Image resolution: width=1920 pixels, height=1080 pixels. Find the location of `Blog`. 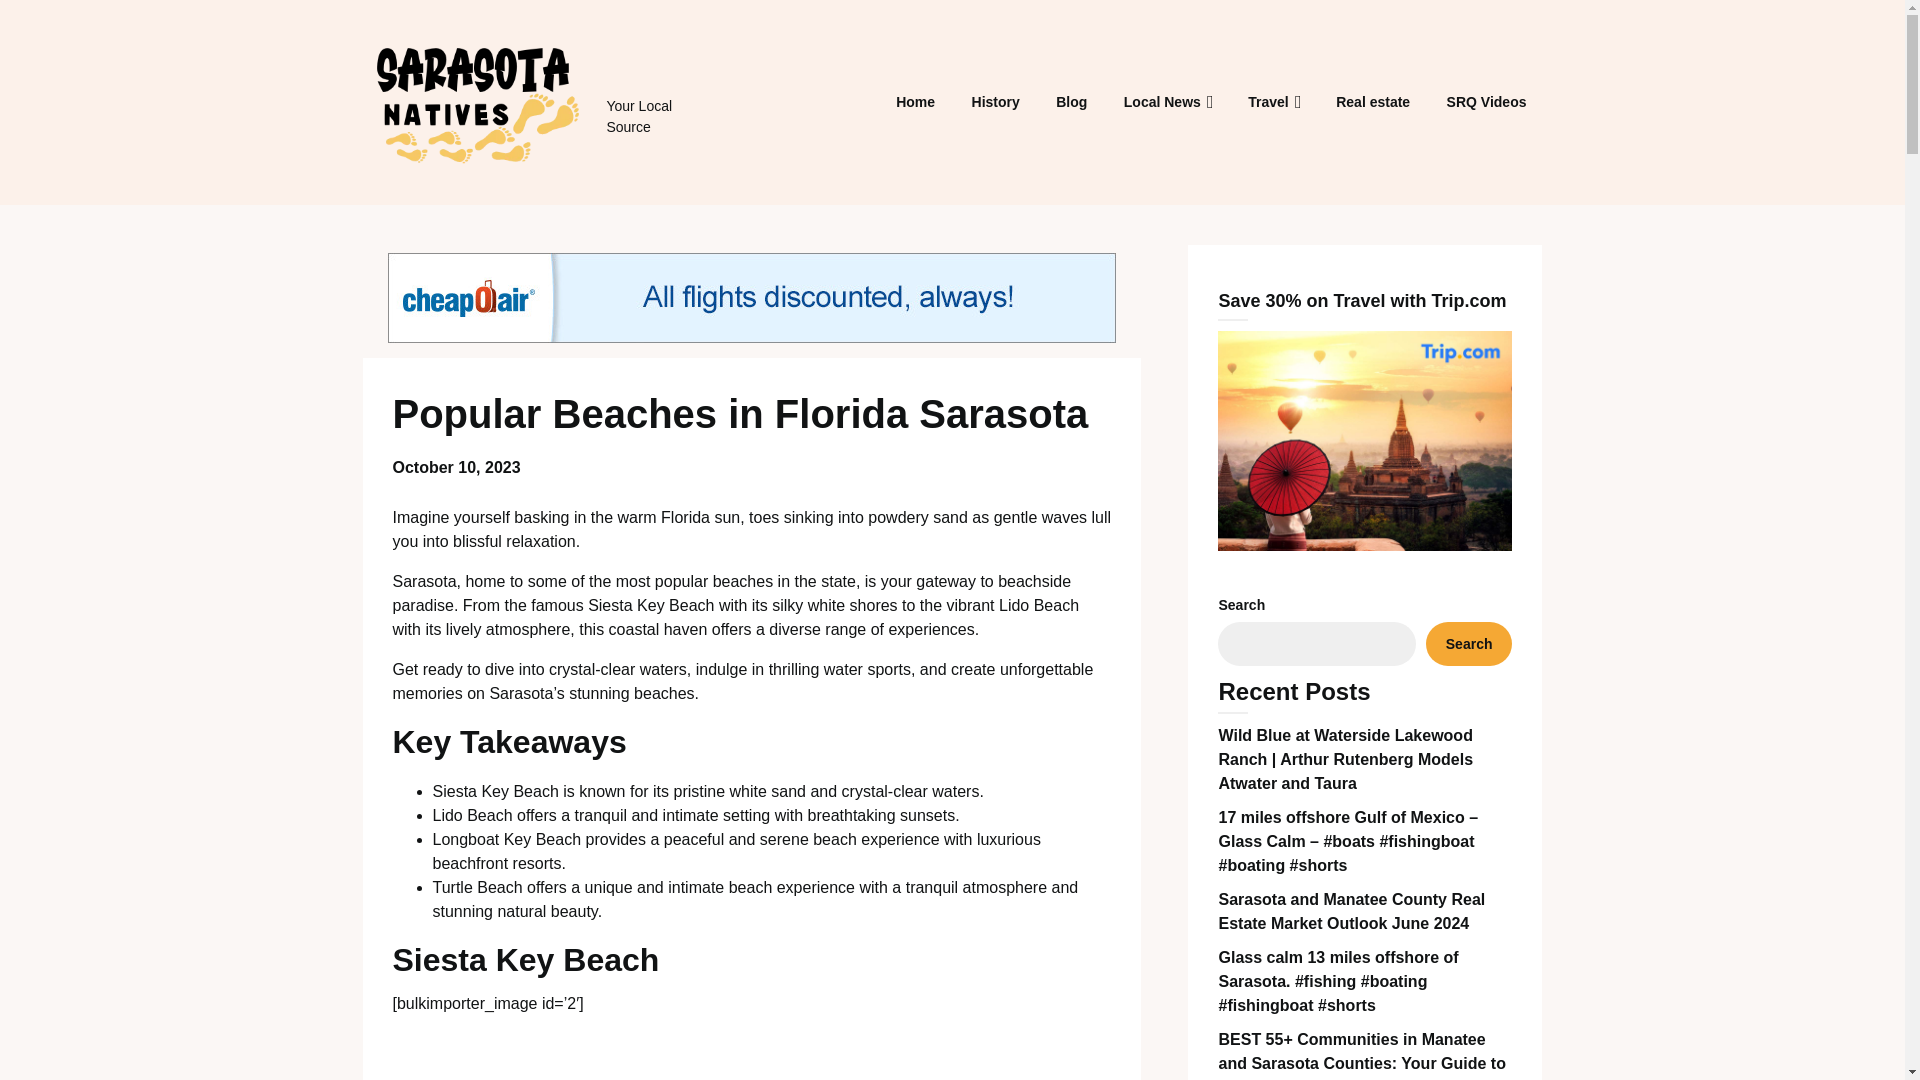

Blog is located at coordinates (1071, 102).